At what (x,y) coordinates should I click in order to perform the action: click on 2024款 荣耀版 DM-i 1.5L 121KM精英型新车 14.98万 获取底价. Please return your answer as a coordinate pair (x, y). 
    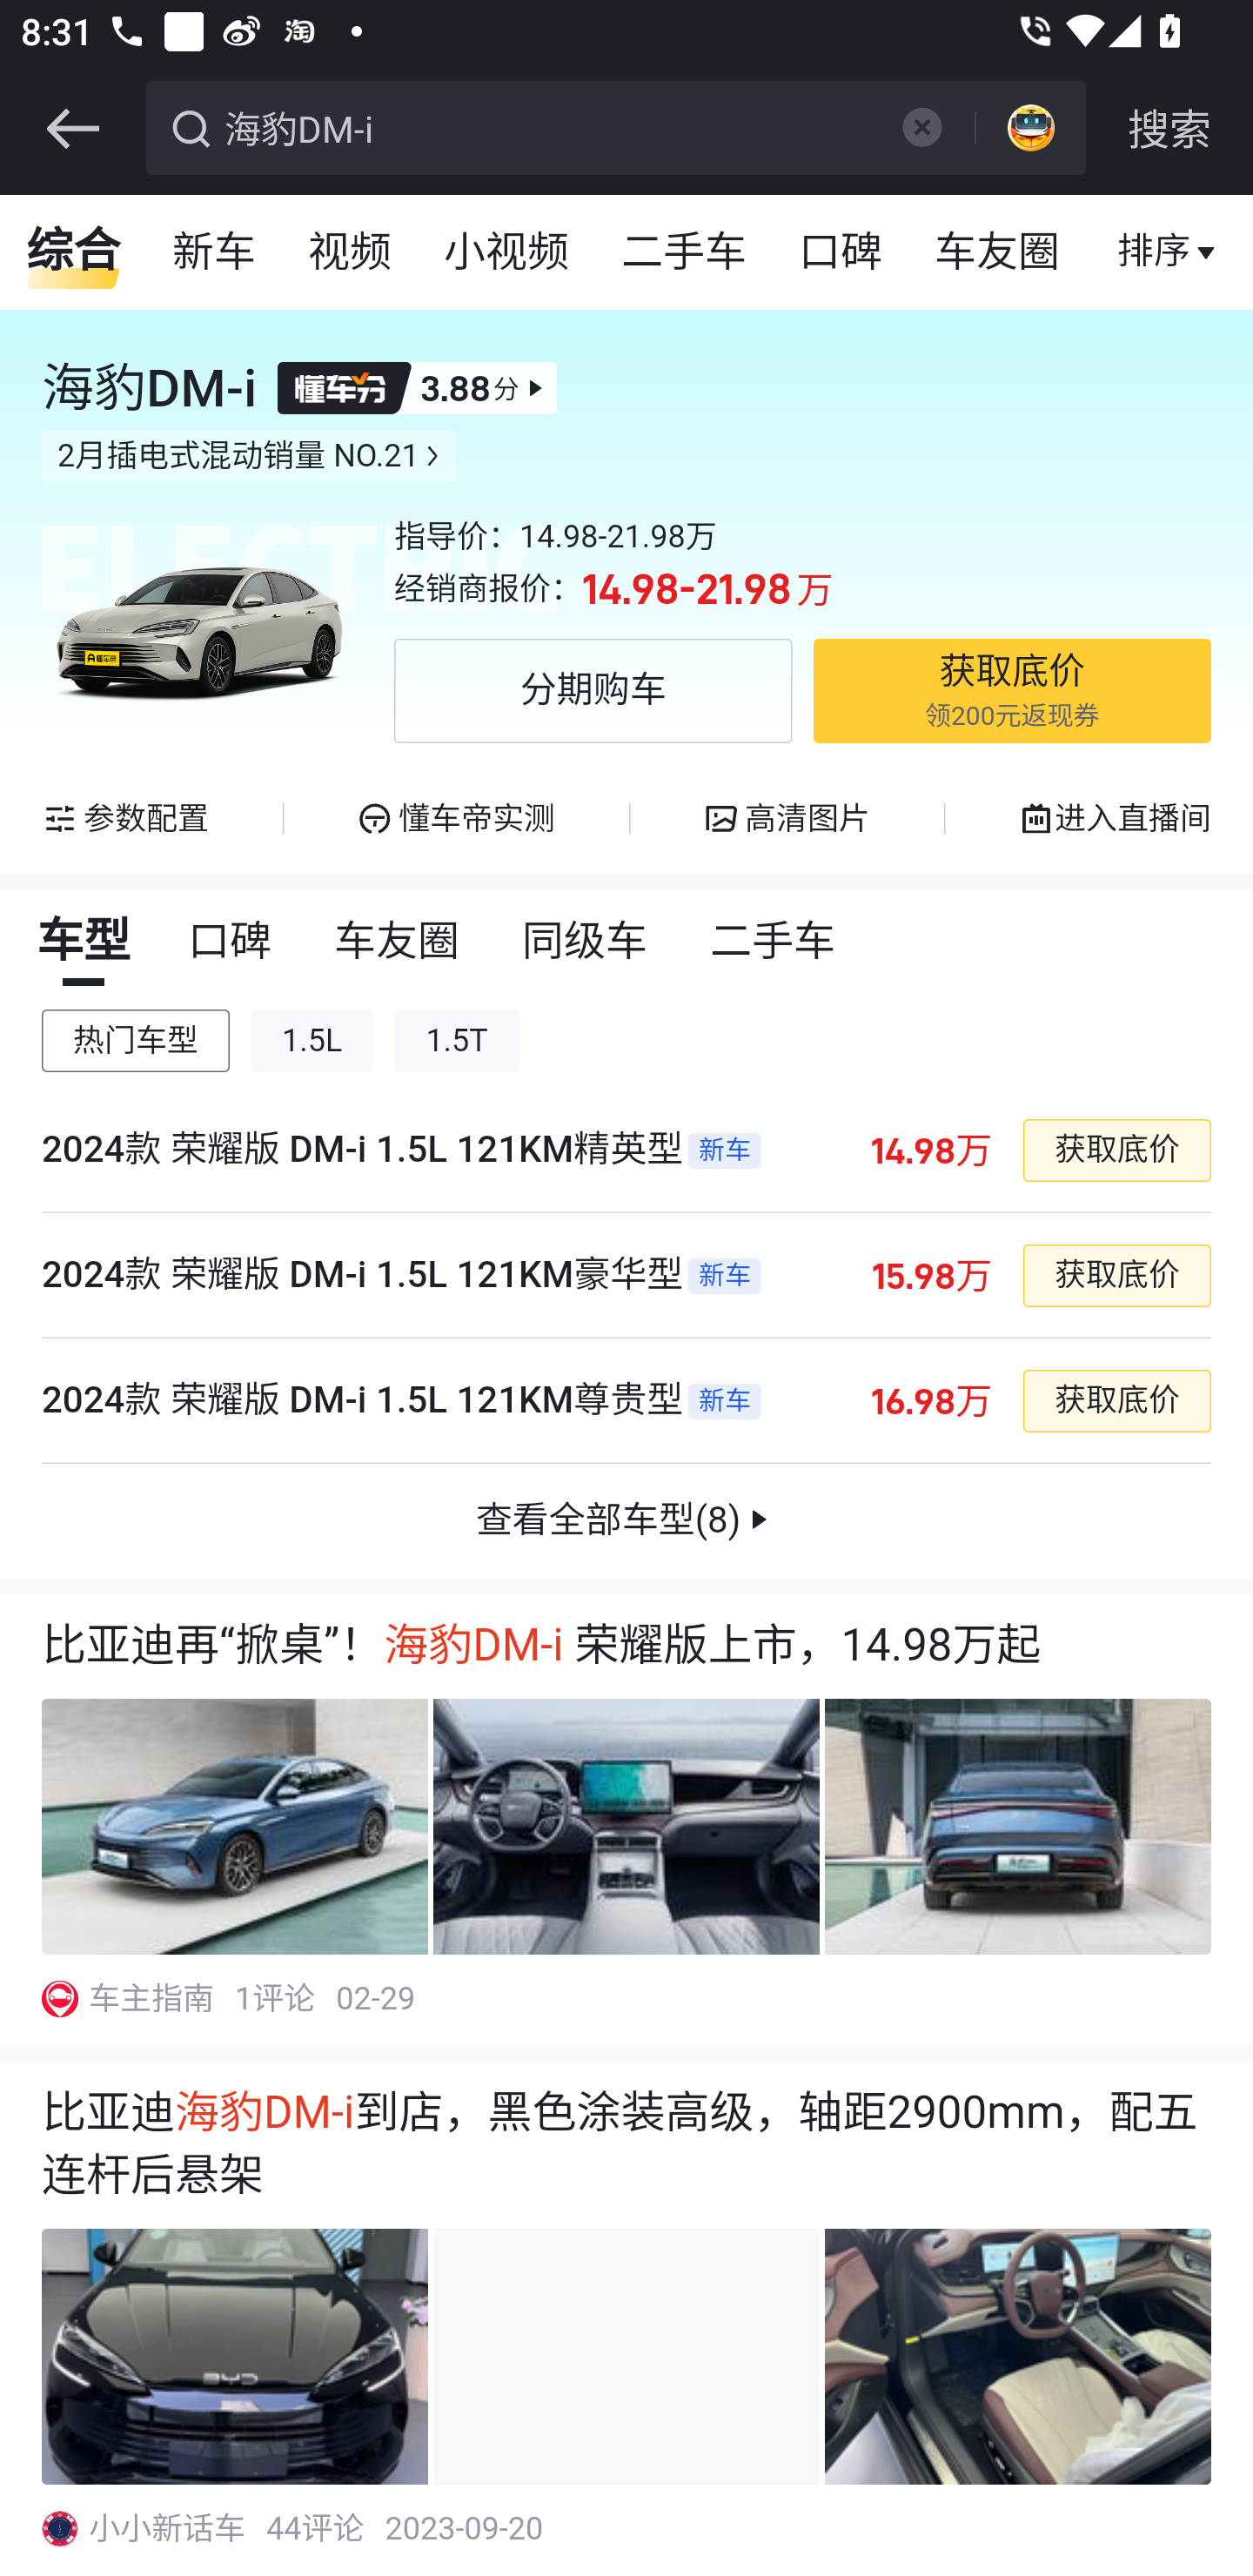
    Looking at the image, I should click on (626, 1150).